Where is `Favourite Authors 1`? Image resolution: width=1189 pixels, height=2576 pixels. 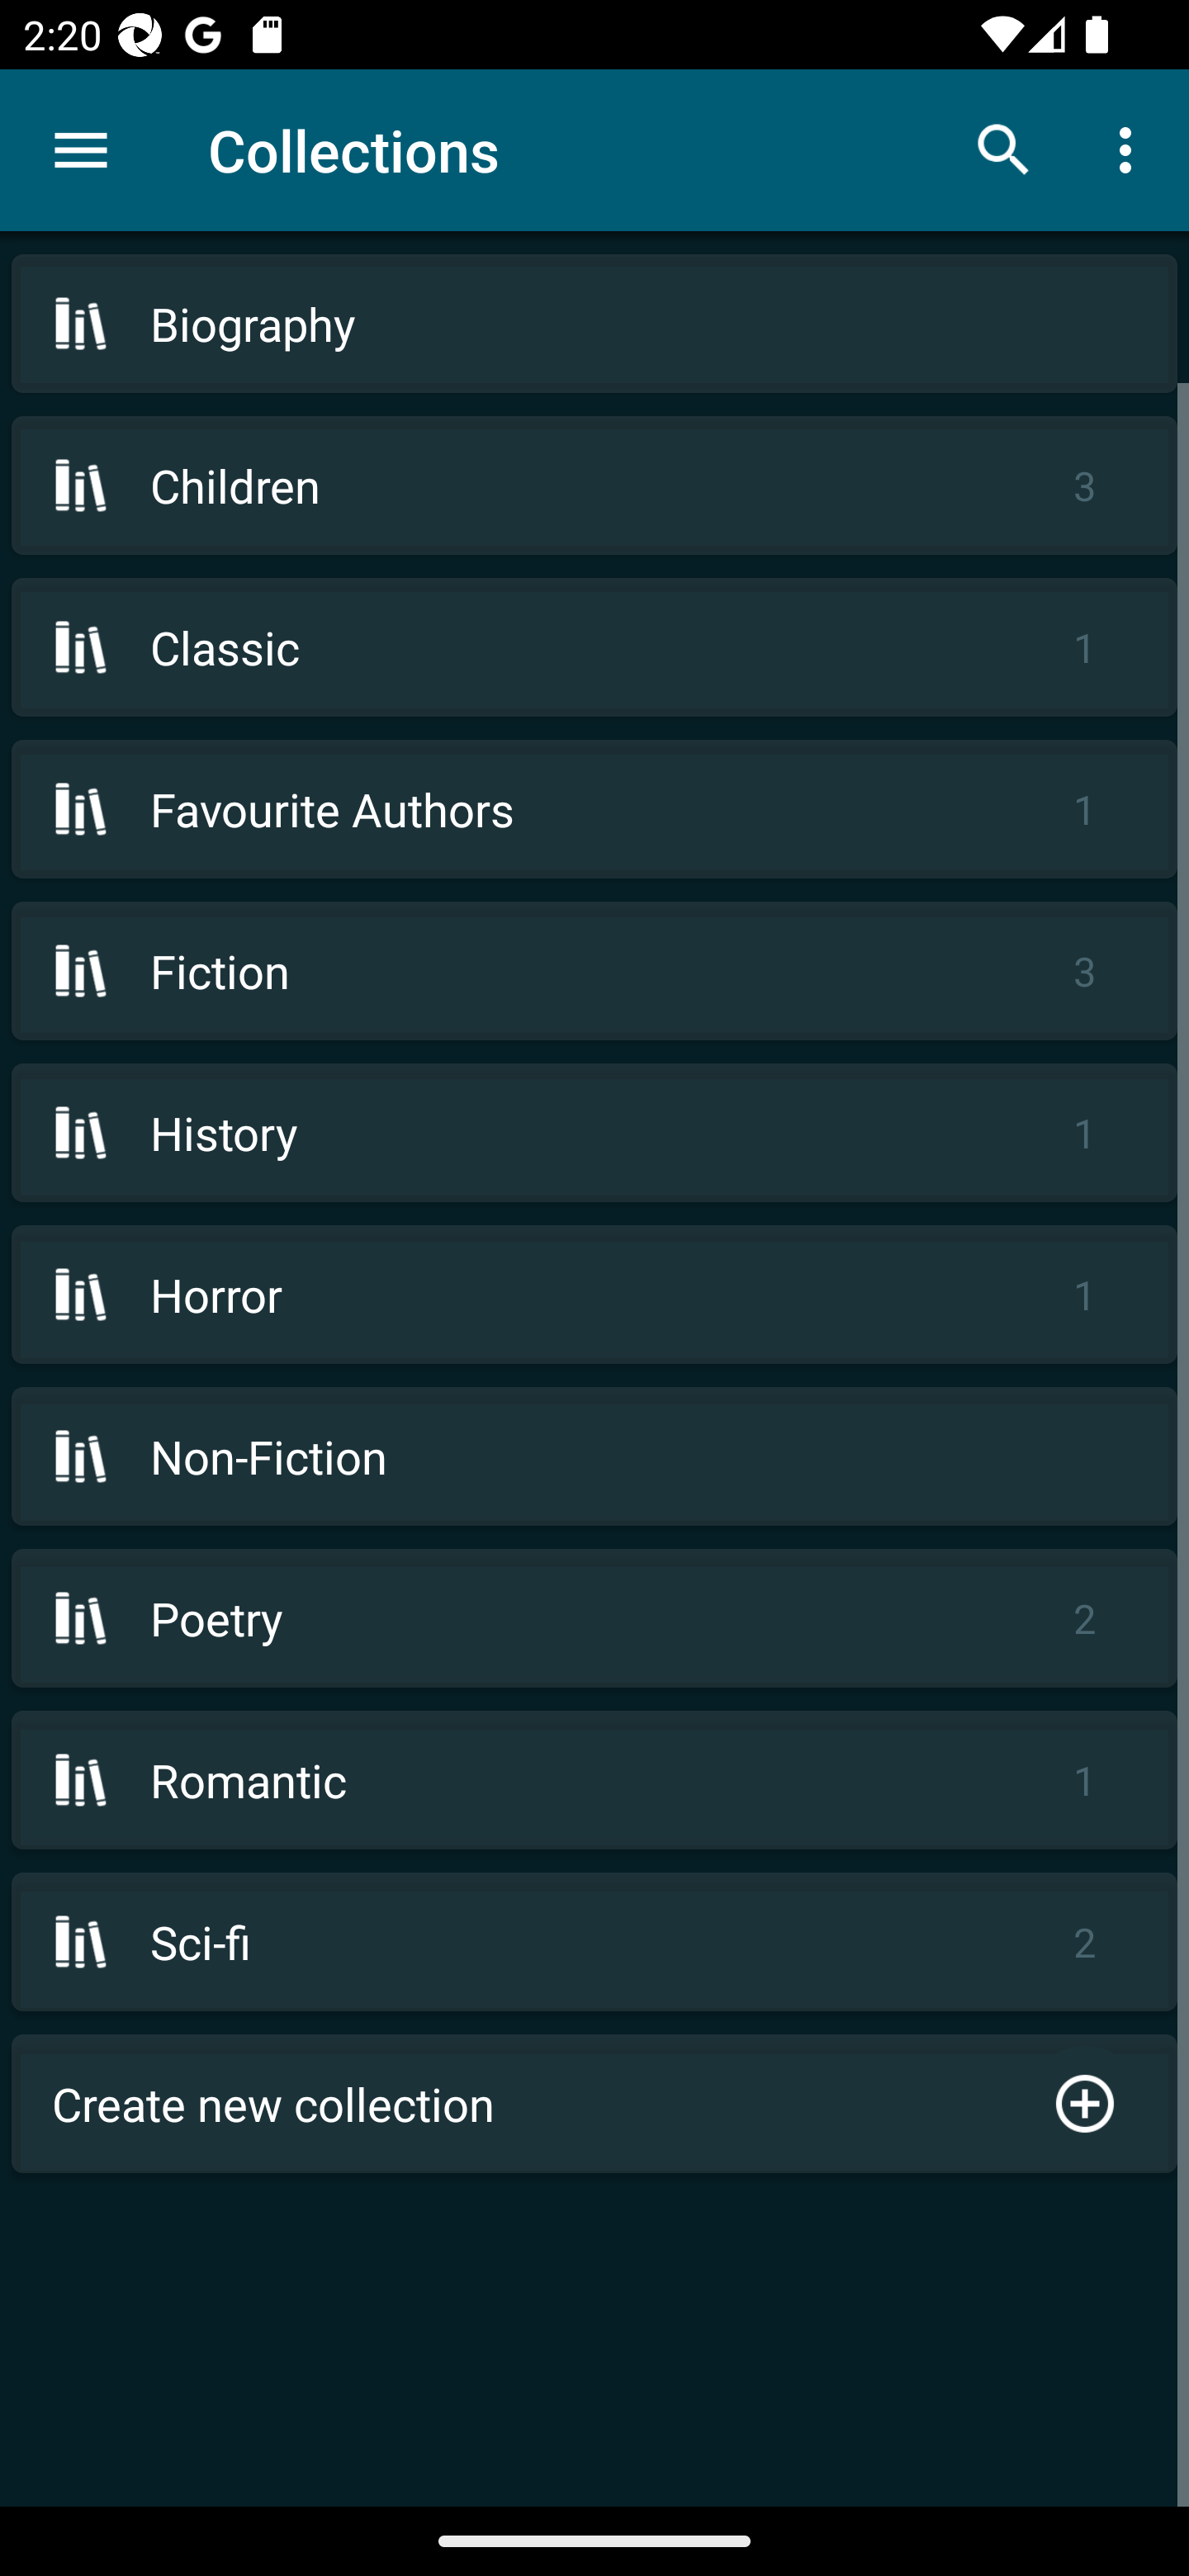
Favourite Authors 1 is located at coordinates (594, 808).